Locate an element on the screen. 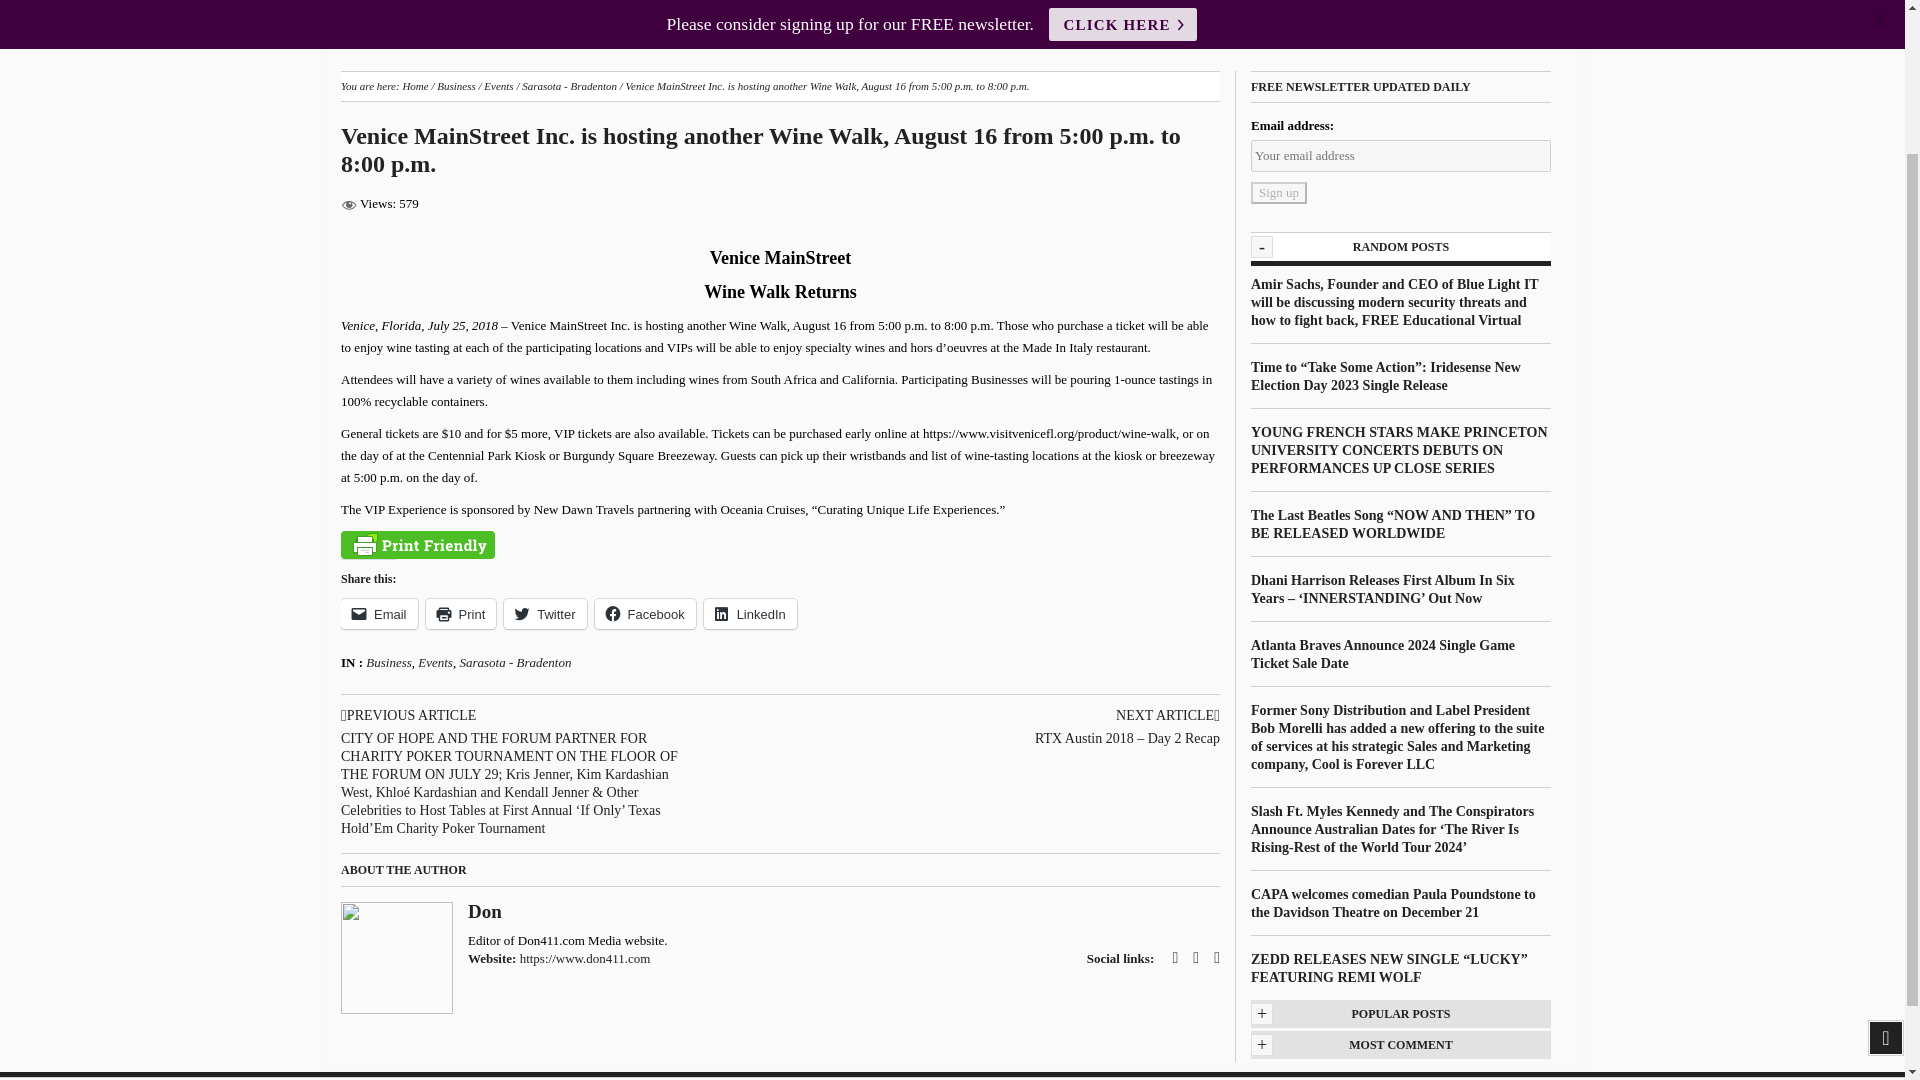 Image resolution: width=1920 pixels, height=1080 pixels. Click to print is located at coordinates (462, 614).